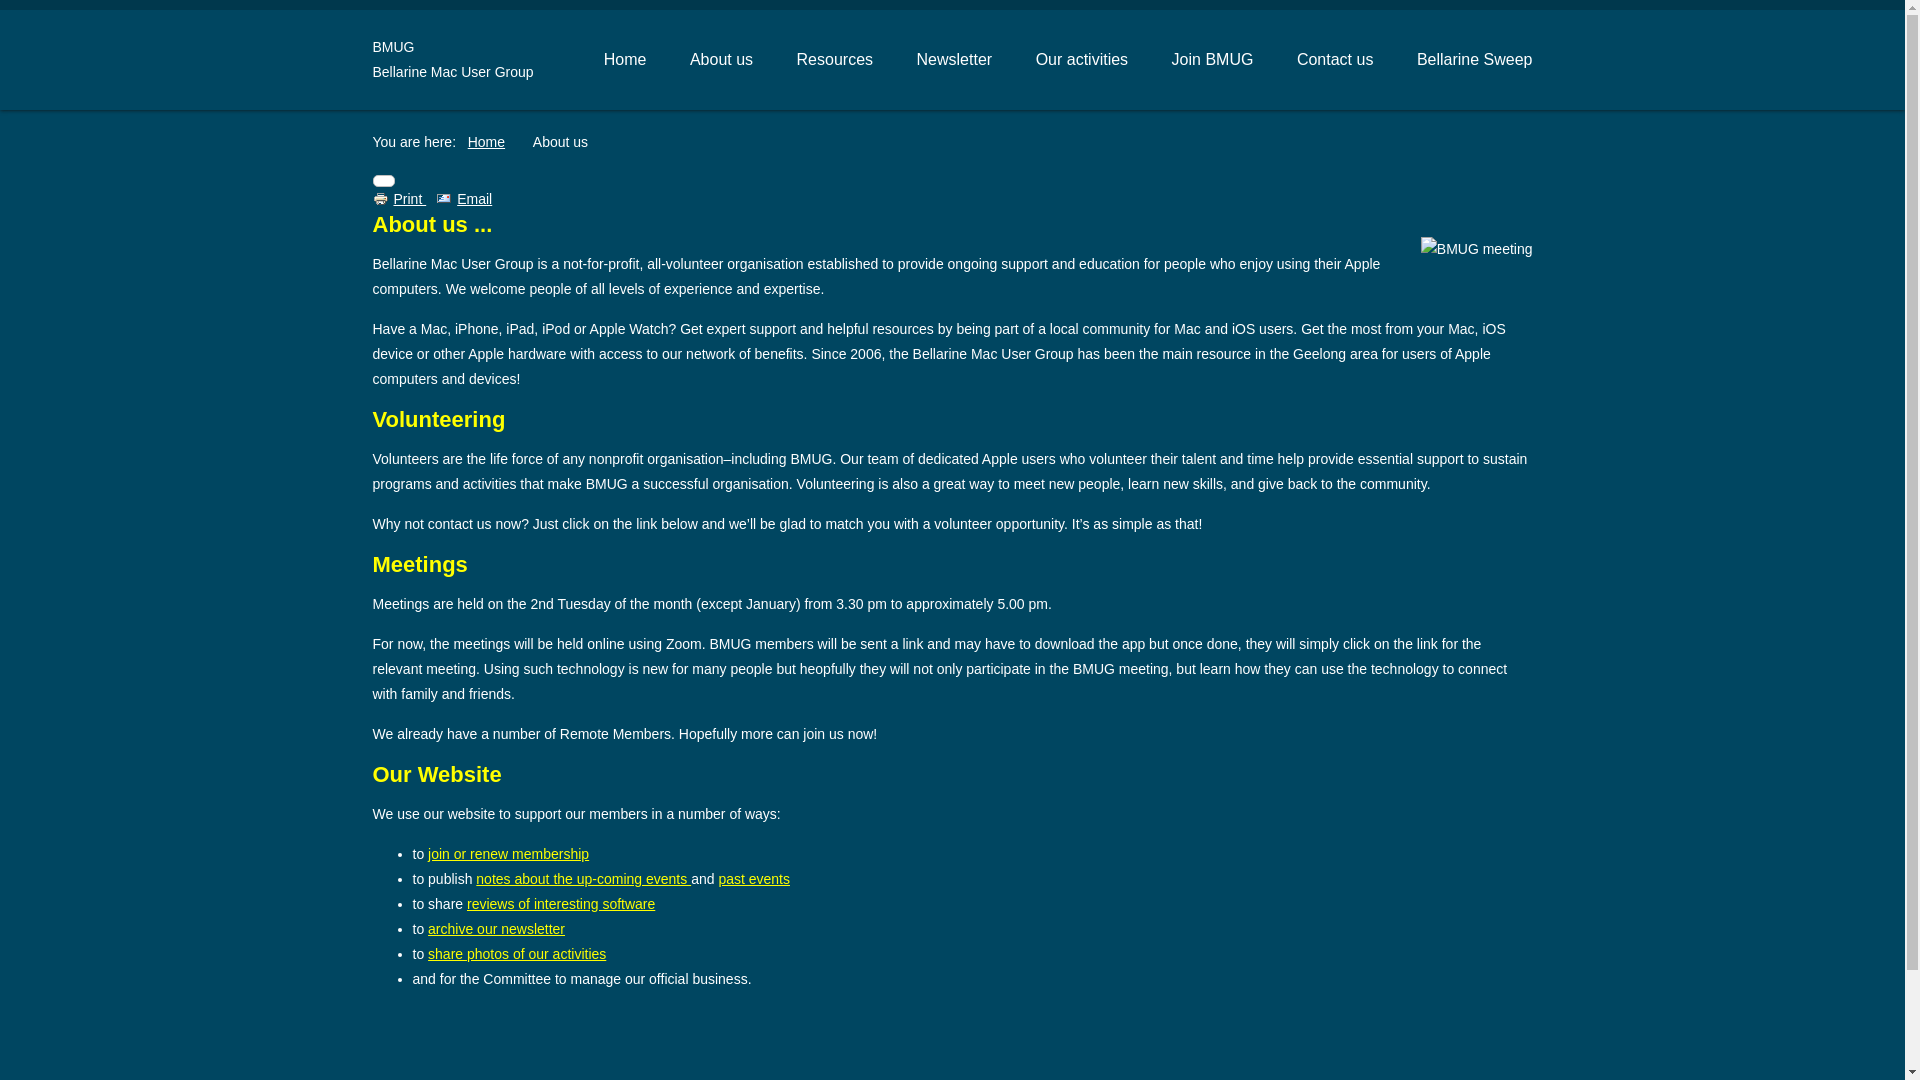 The image size is (1920, 1080). I want to click on Resources, so click(835, 60).